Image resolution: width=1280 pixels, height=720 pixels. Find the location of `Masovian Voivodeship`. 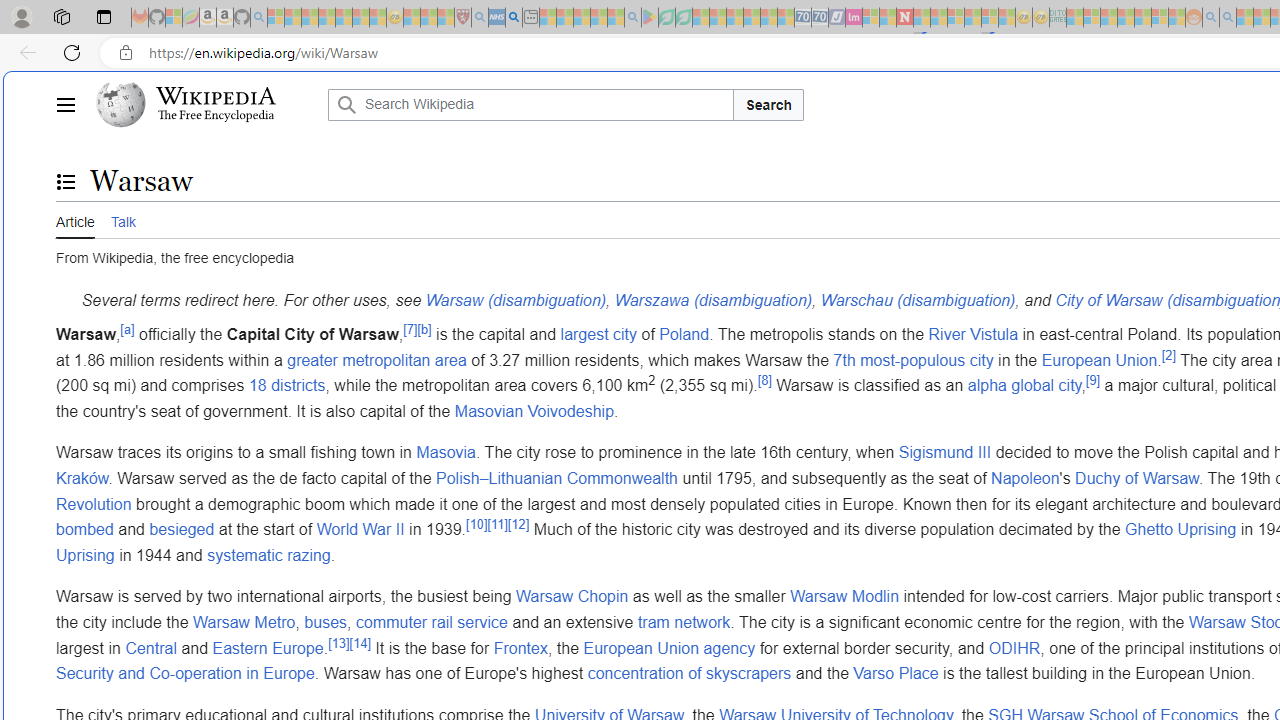

Masovian Voivodeship is located at coordinates (534, 410).